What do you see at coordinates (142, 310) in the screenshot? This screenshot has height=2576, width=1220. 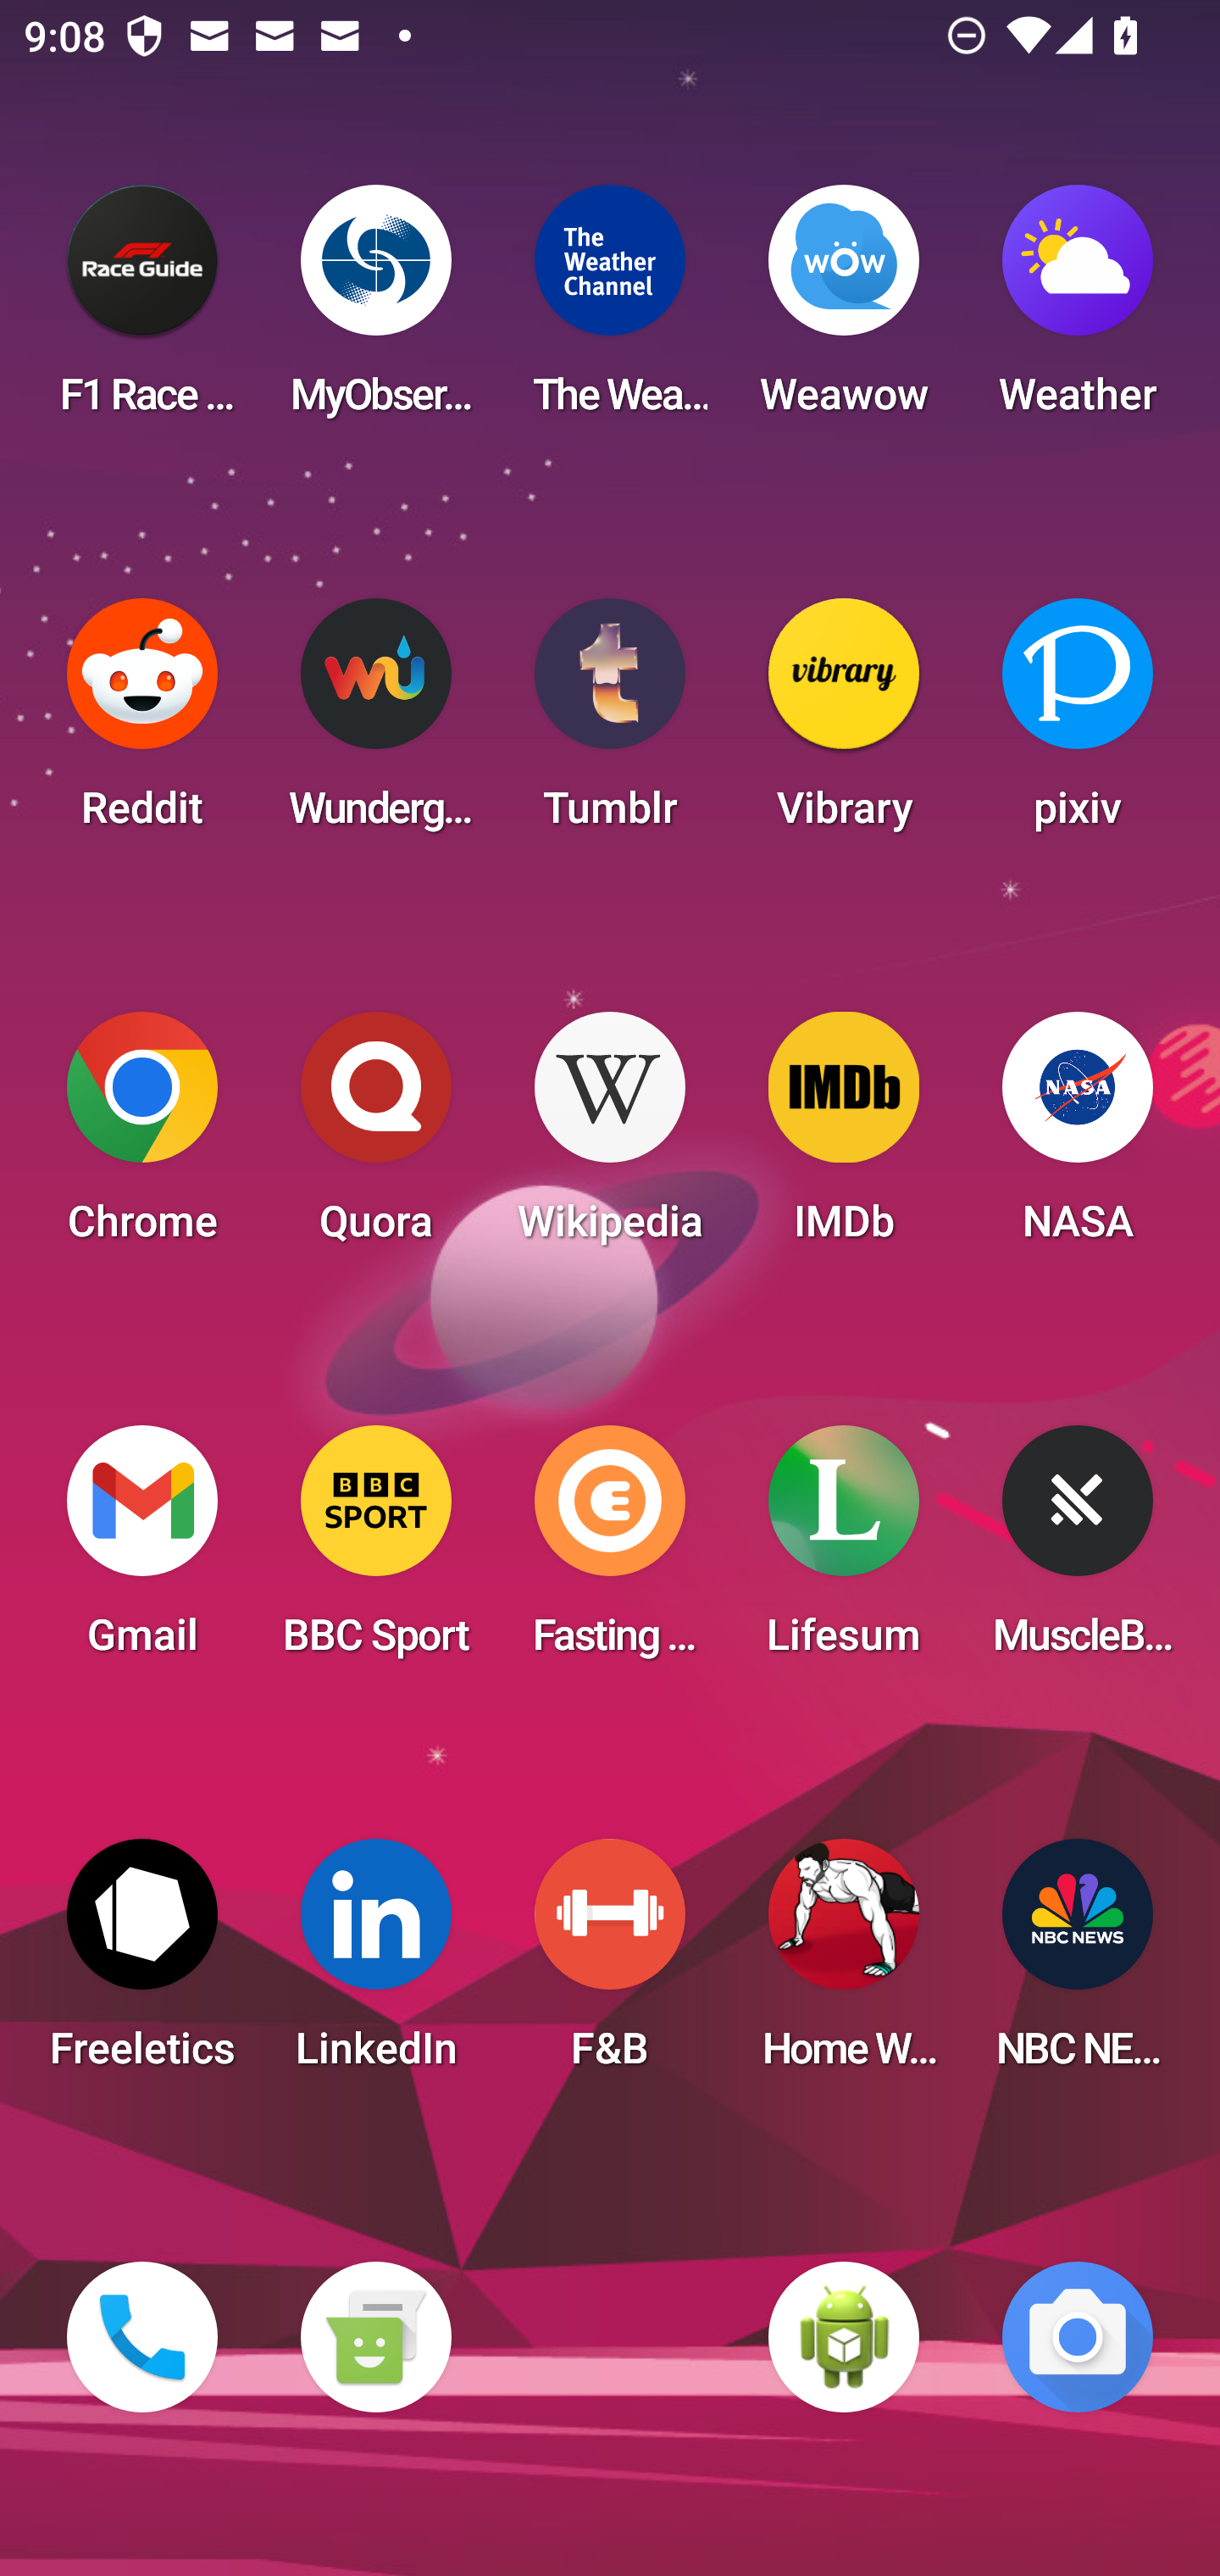 I see `F1 Race Guide` at bounding box center [142, 310].